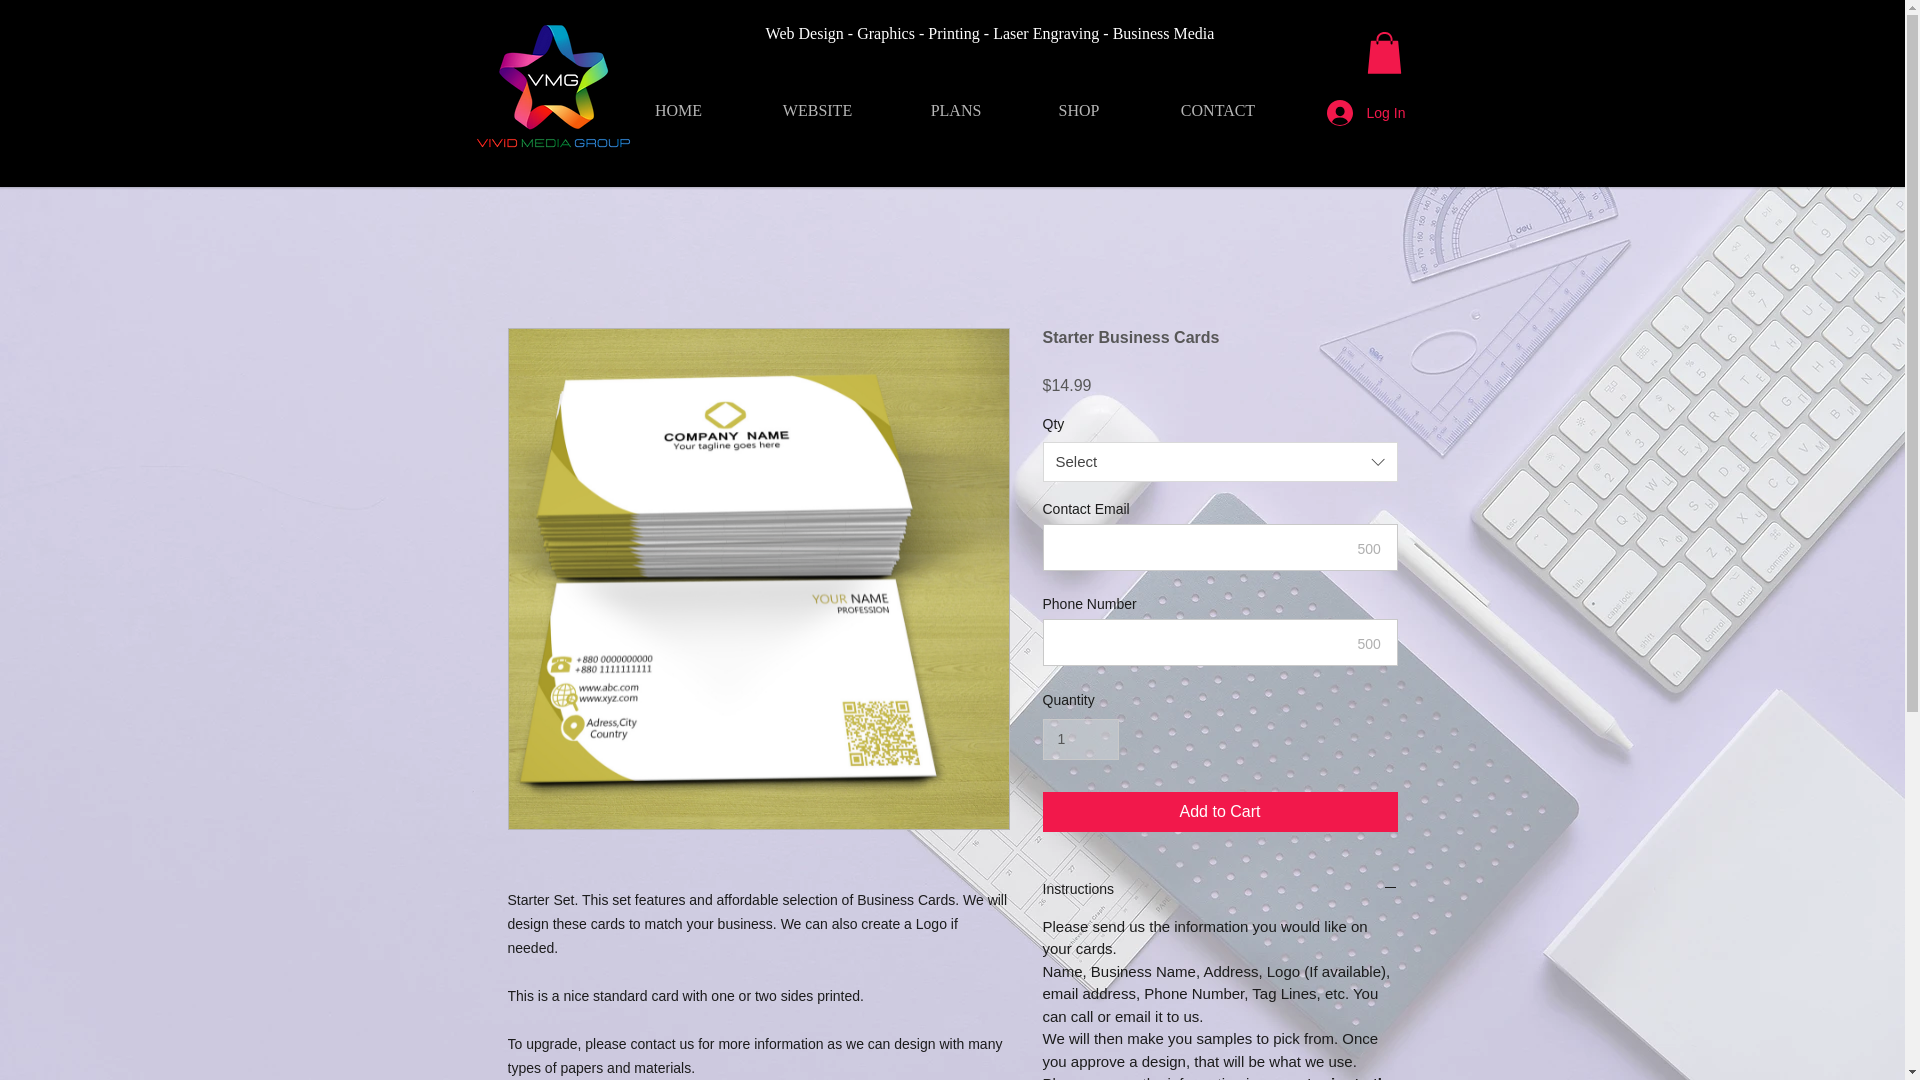 The image size is (1920, 1080). What do you see at coordinates (1220, 811) in the screenshot?
I see `Add to Cart` at bounding box center [1220, 811].